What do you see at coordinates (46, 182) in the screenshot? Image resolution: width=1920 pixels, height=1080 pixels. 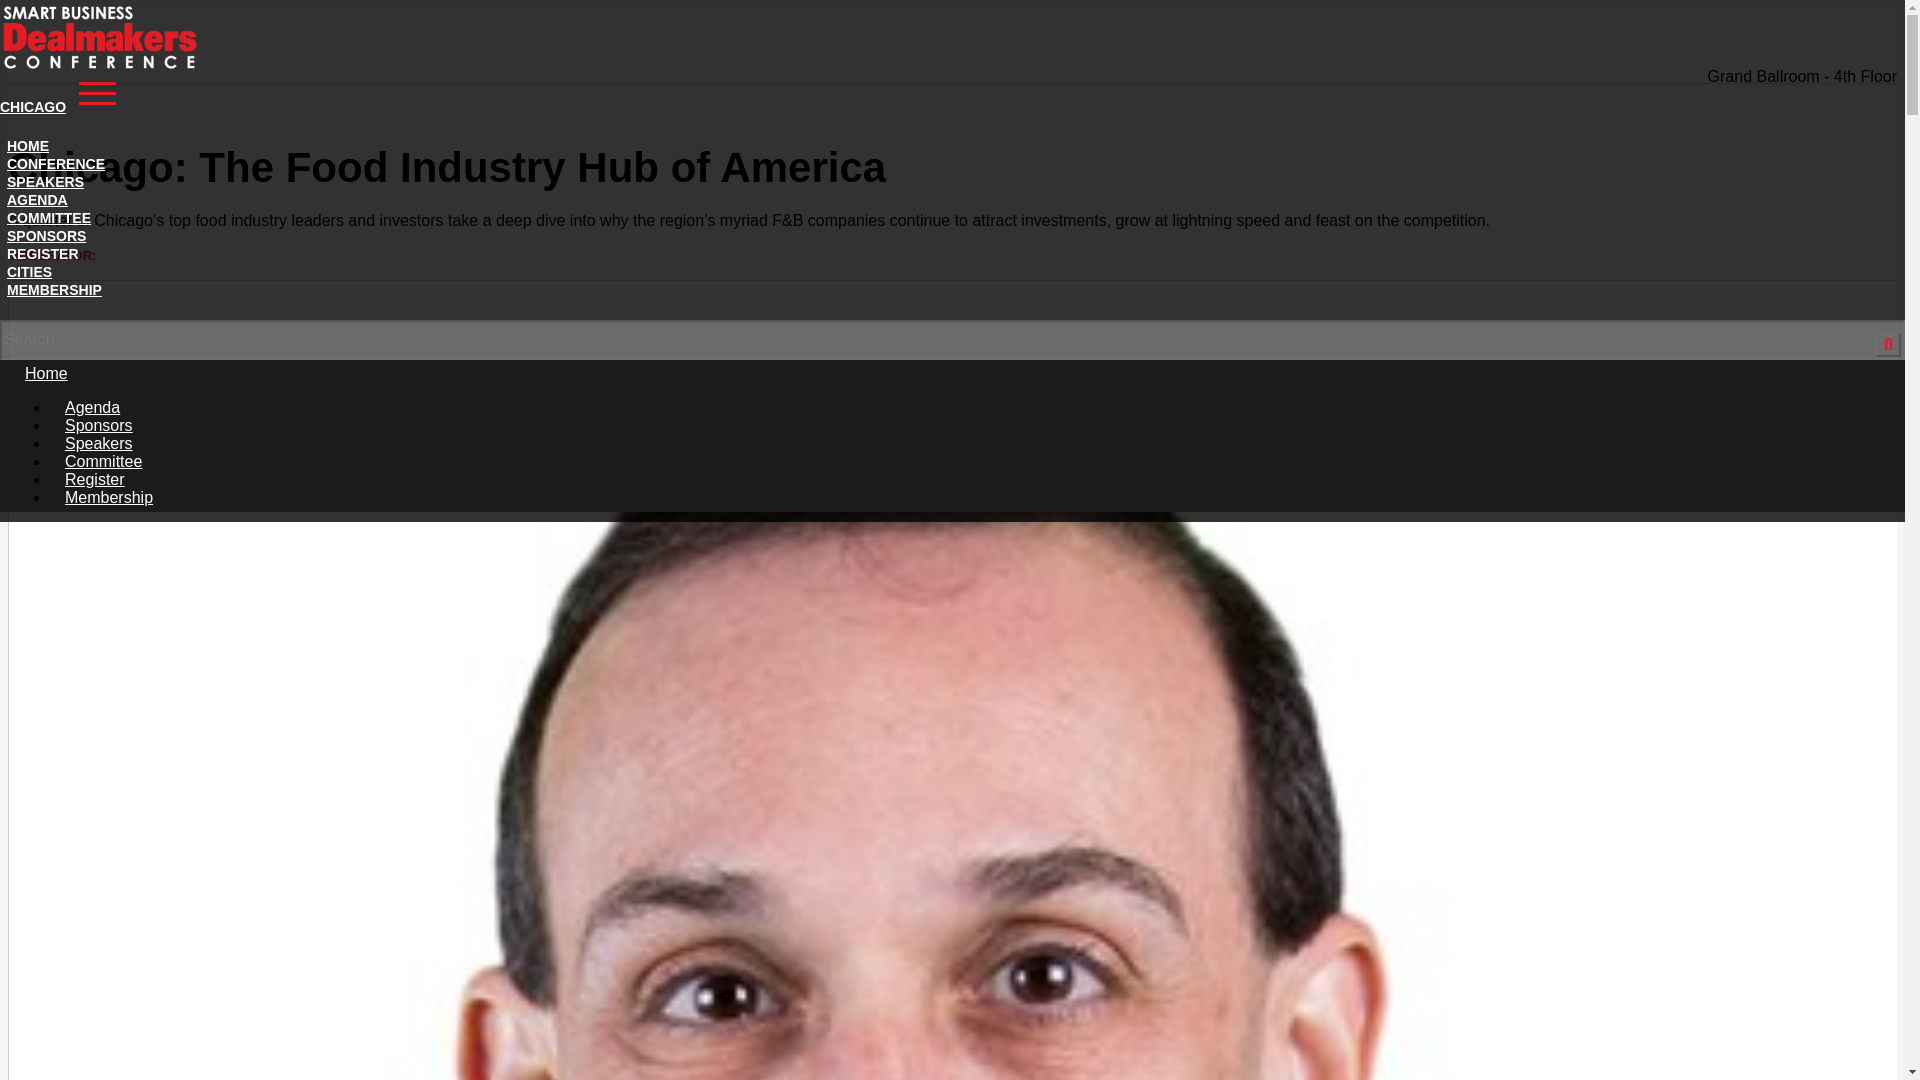 I see `SPEAKERS` at bounding box center [46, 182].